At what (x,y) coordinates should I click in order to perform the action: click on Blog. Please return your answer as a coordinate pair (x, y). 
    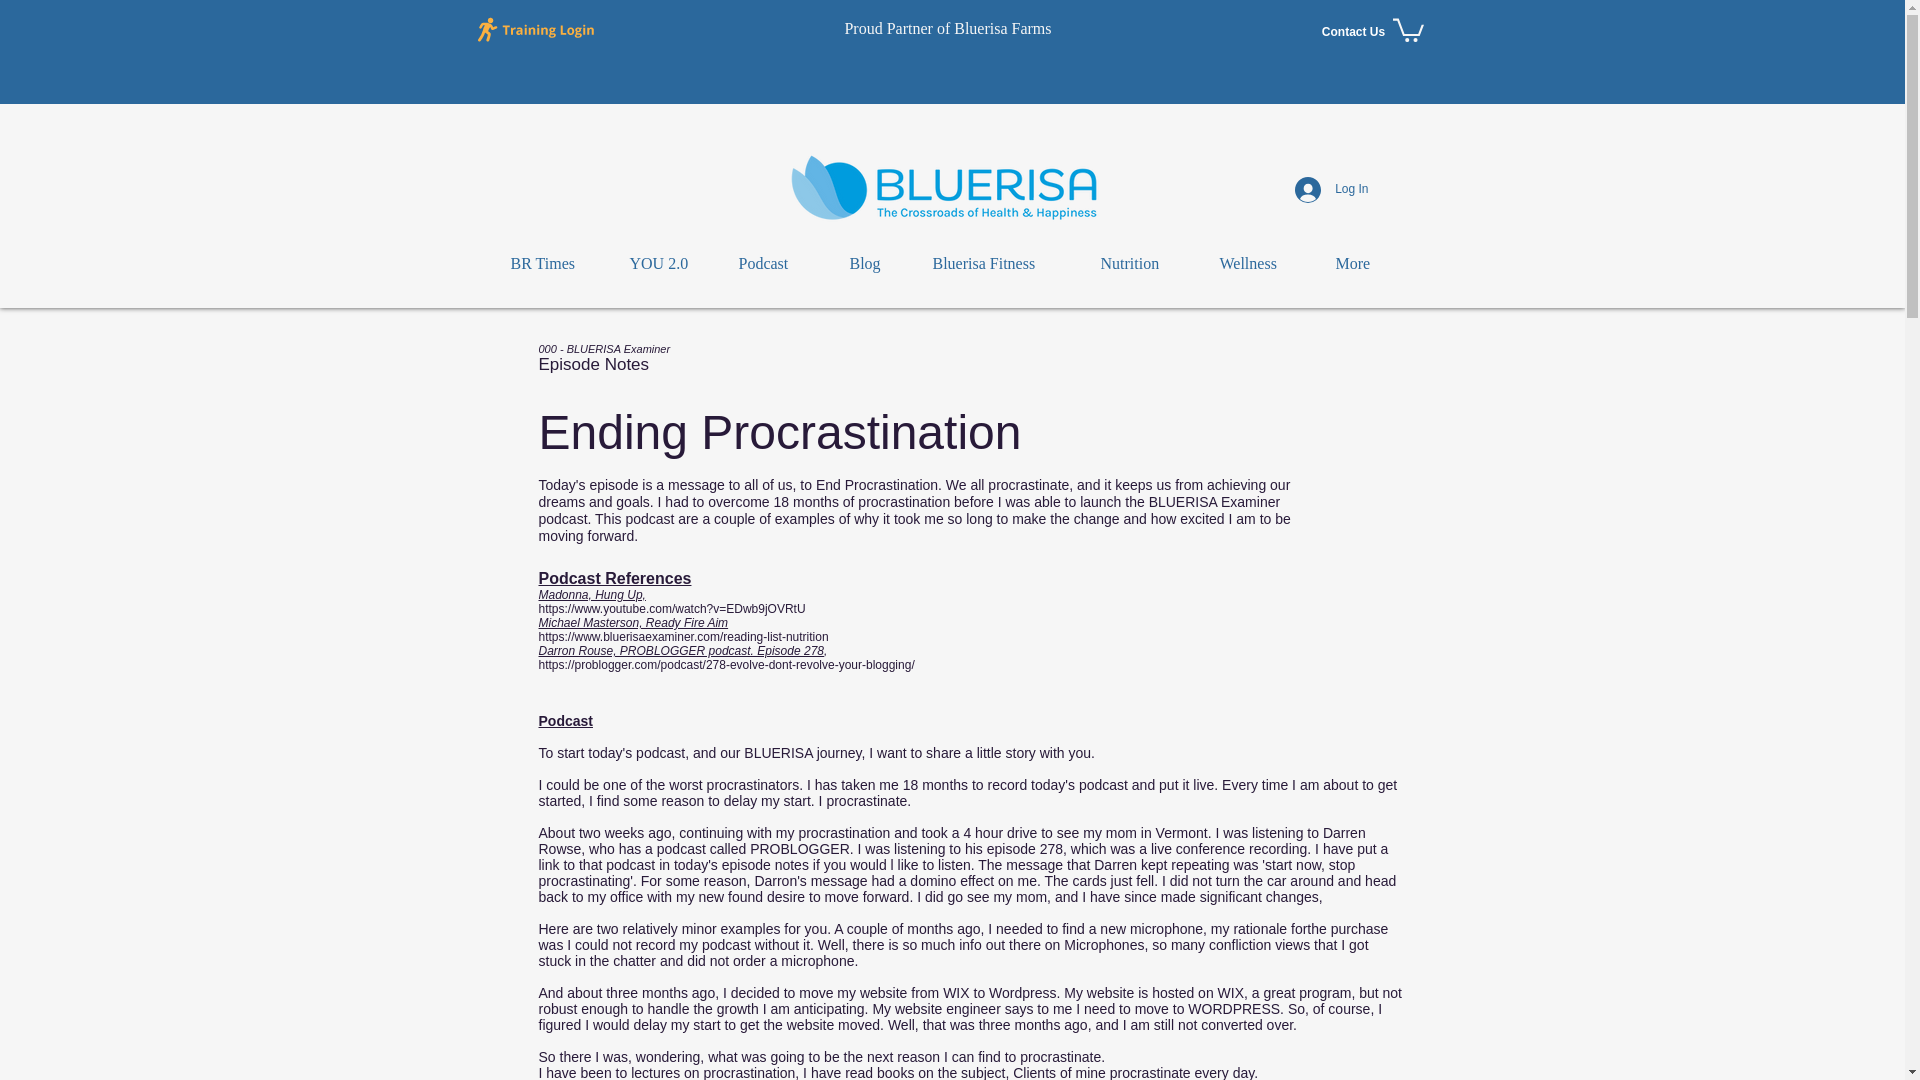
    Looking at the image, I should click on (875, 264).